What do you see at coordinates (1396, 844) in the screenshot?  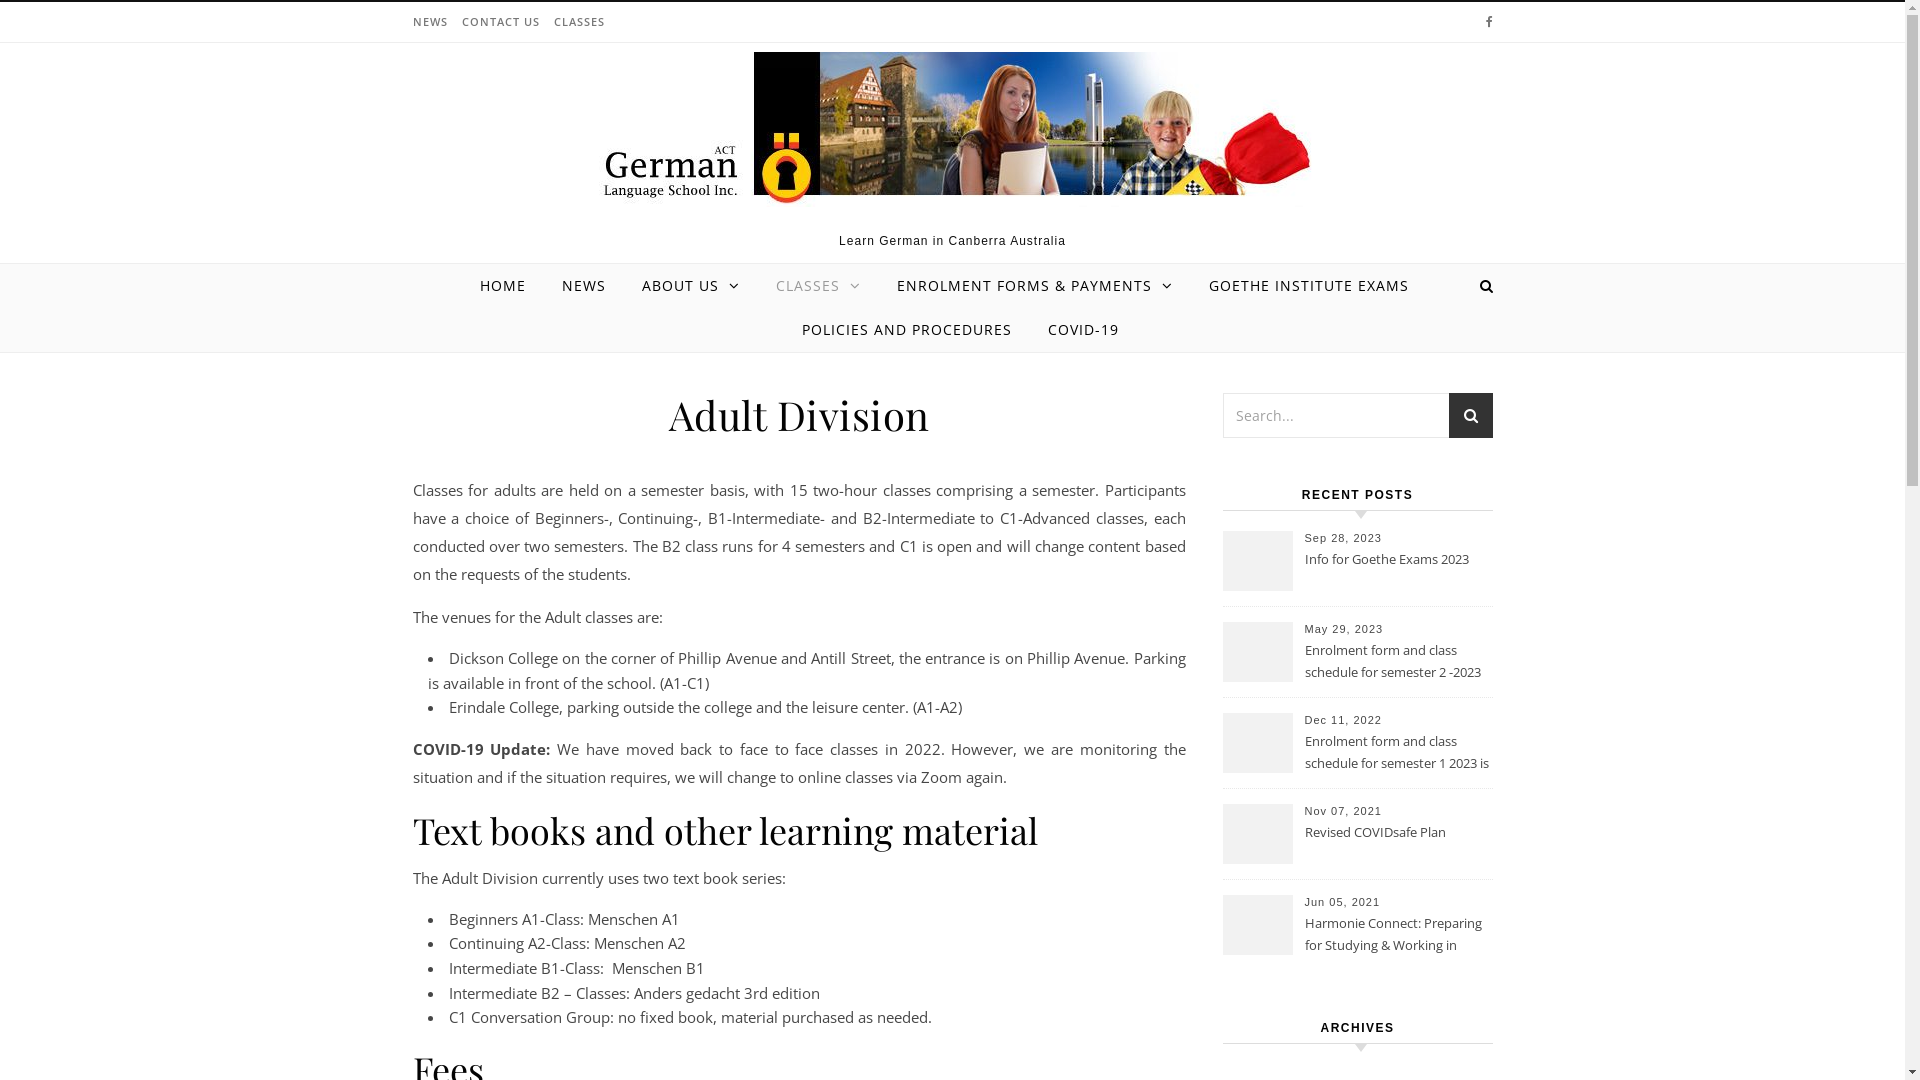 I see `Revised COVIDsafe Plan` at bounding box center [1396, 844].